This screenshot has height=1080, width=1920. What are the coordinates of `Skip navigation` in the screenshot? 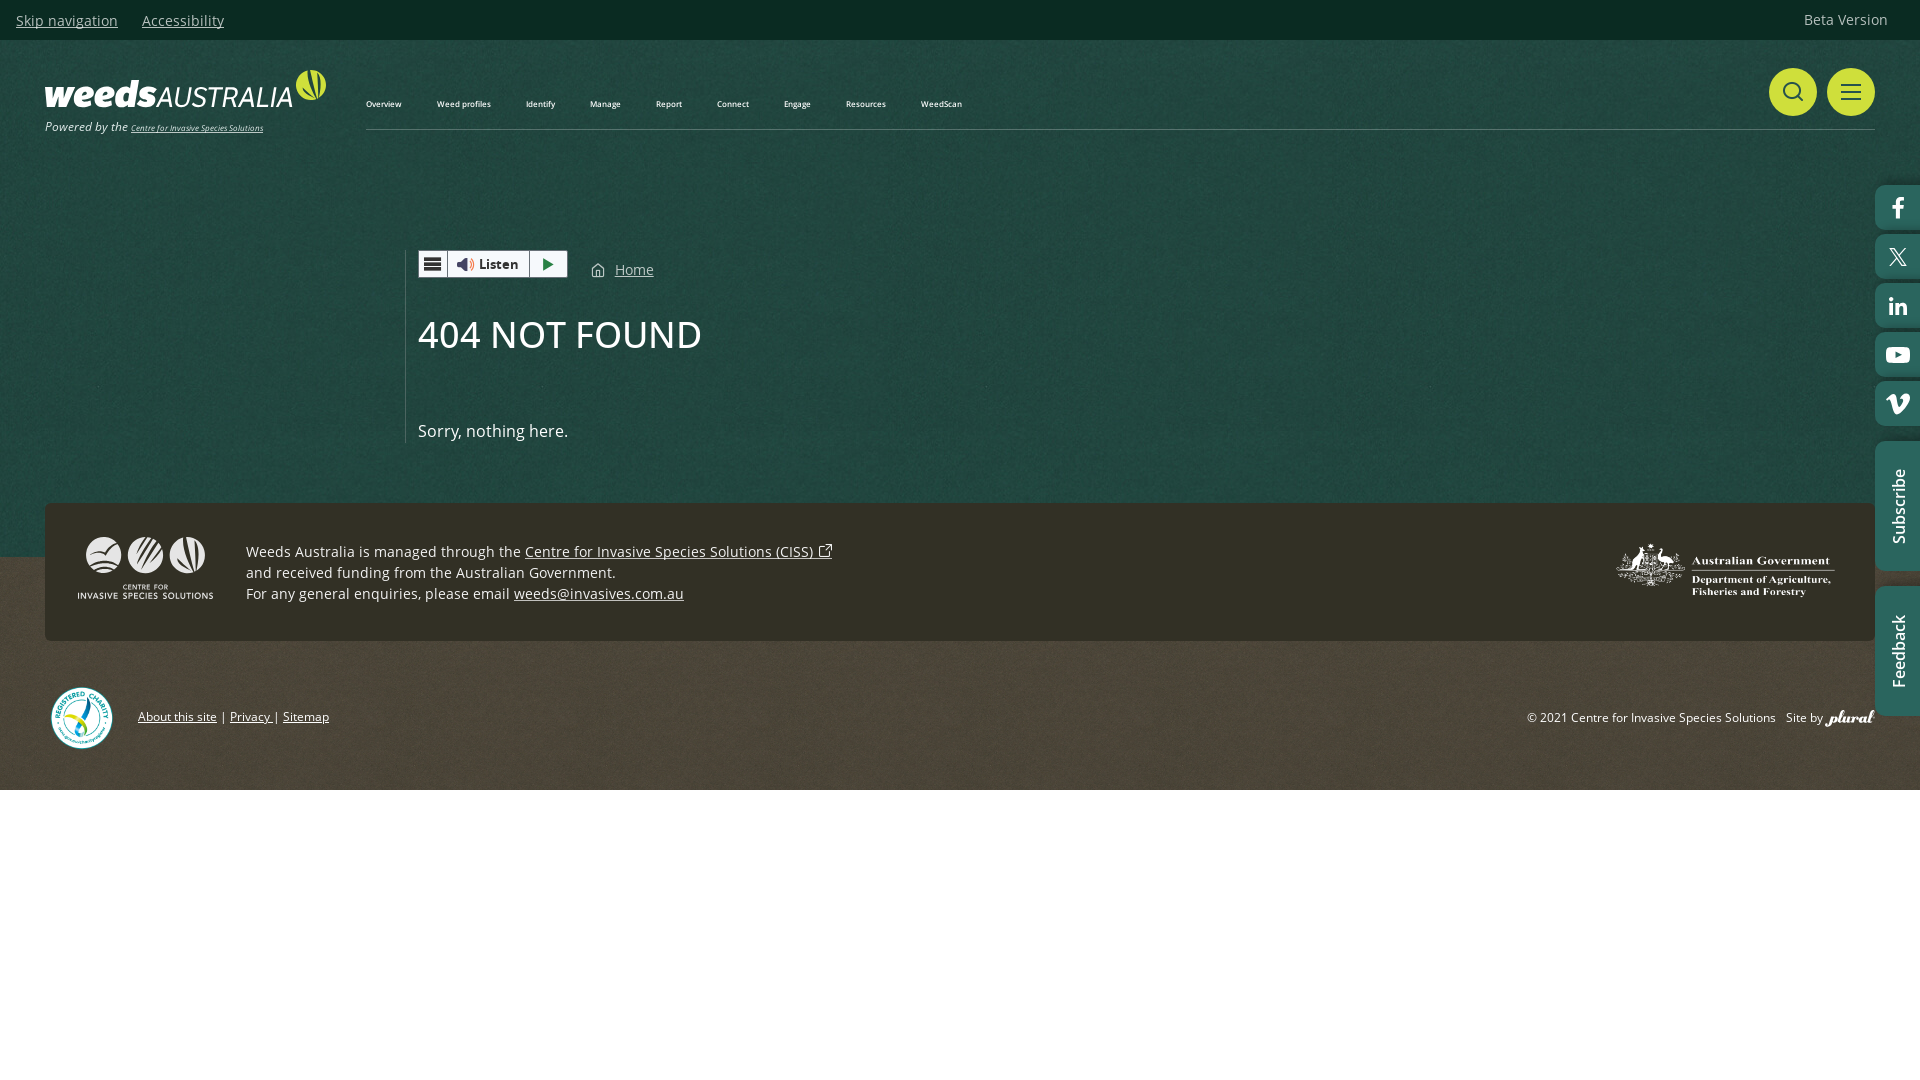 It's located at (67, 21).